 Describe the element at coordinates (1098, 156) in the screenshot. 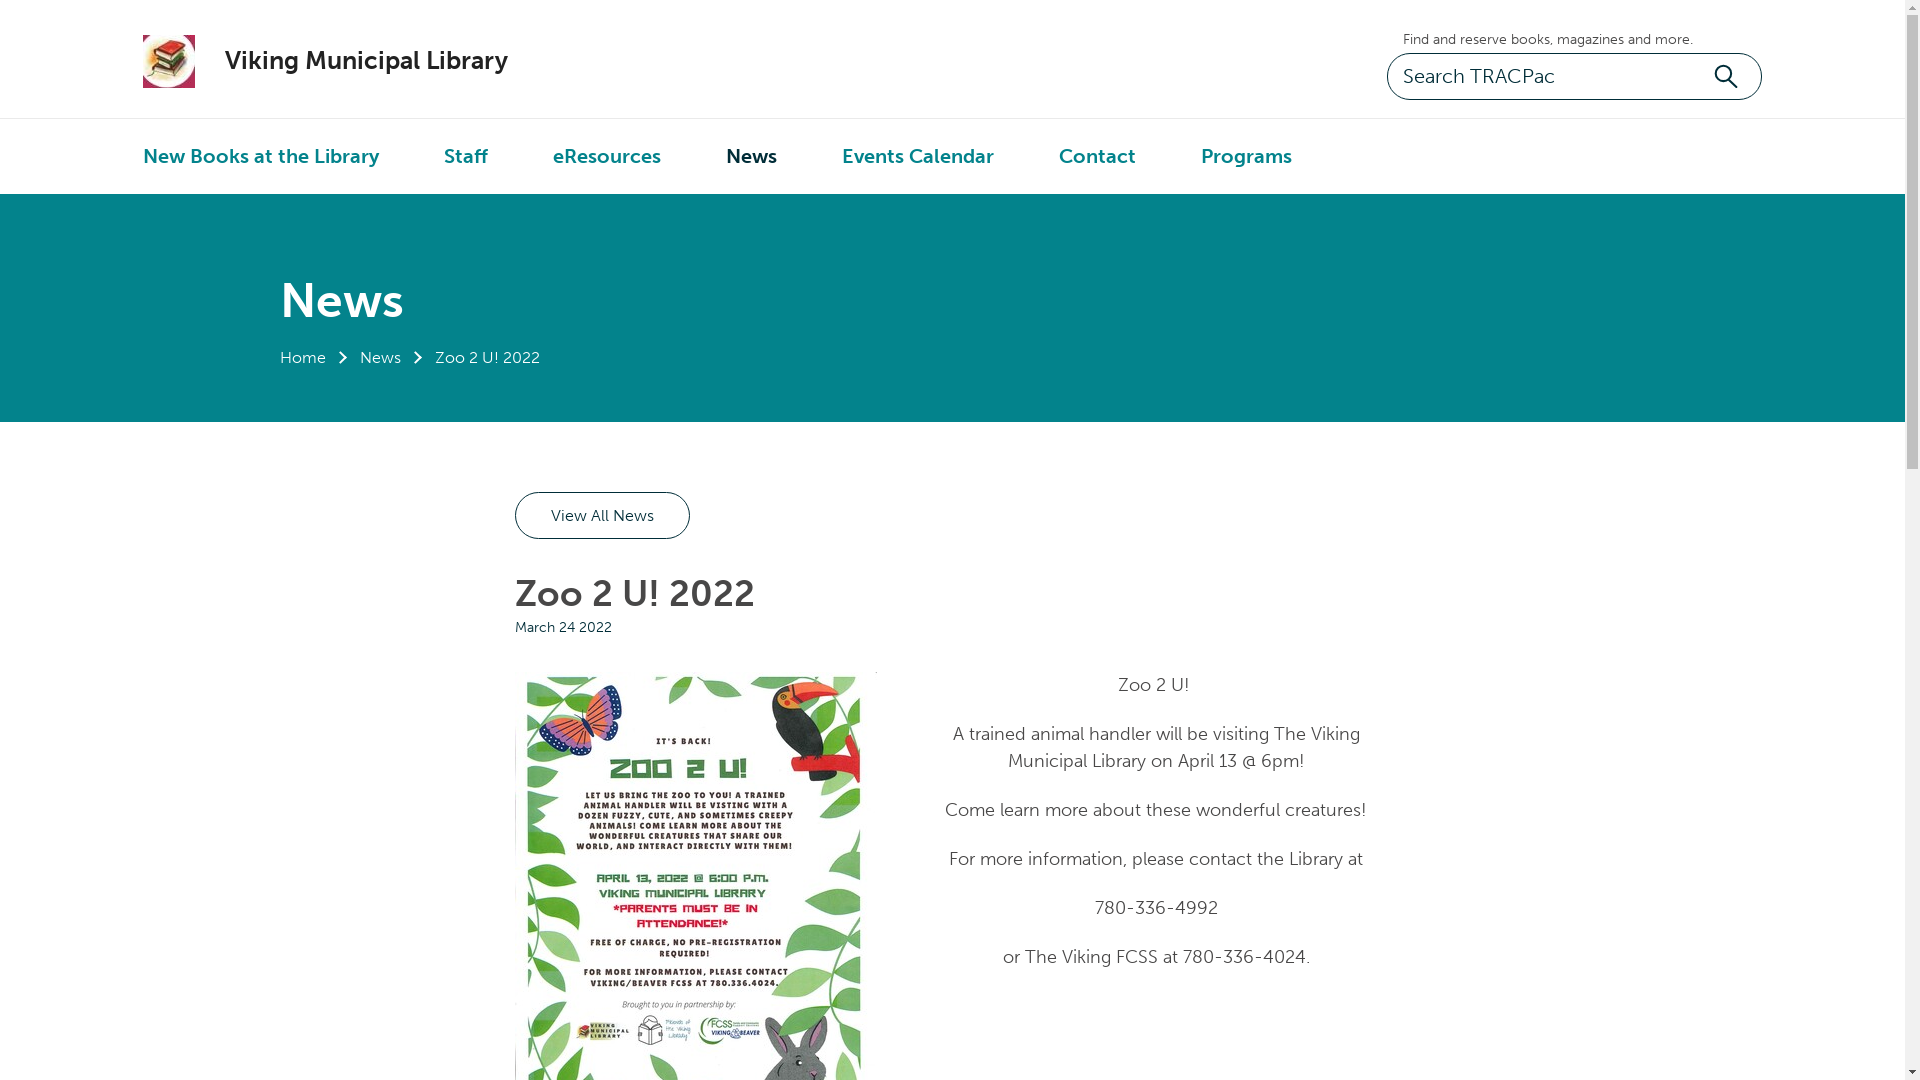

I see `Contact` at that location.